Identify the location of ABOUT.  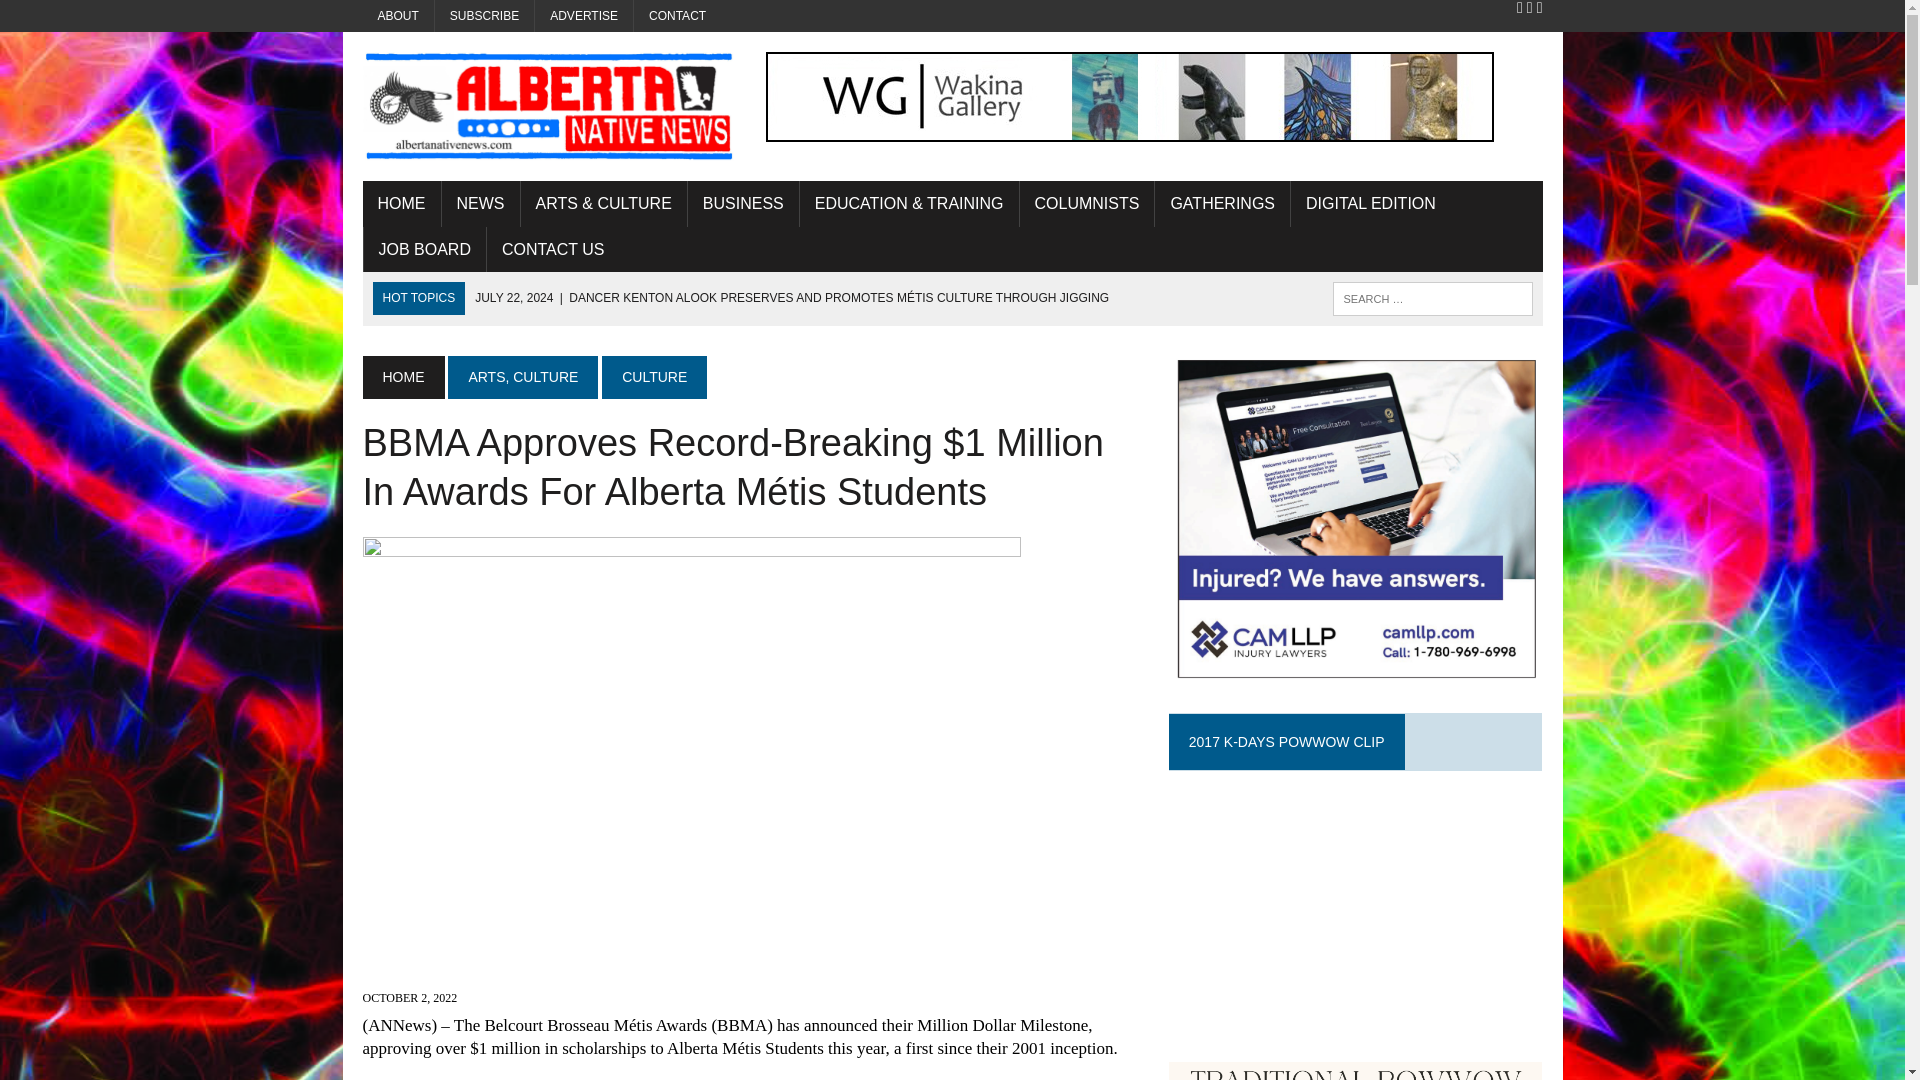
(398, 16).